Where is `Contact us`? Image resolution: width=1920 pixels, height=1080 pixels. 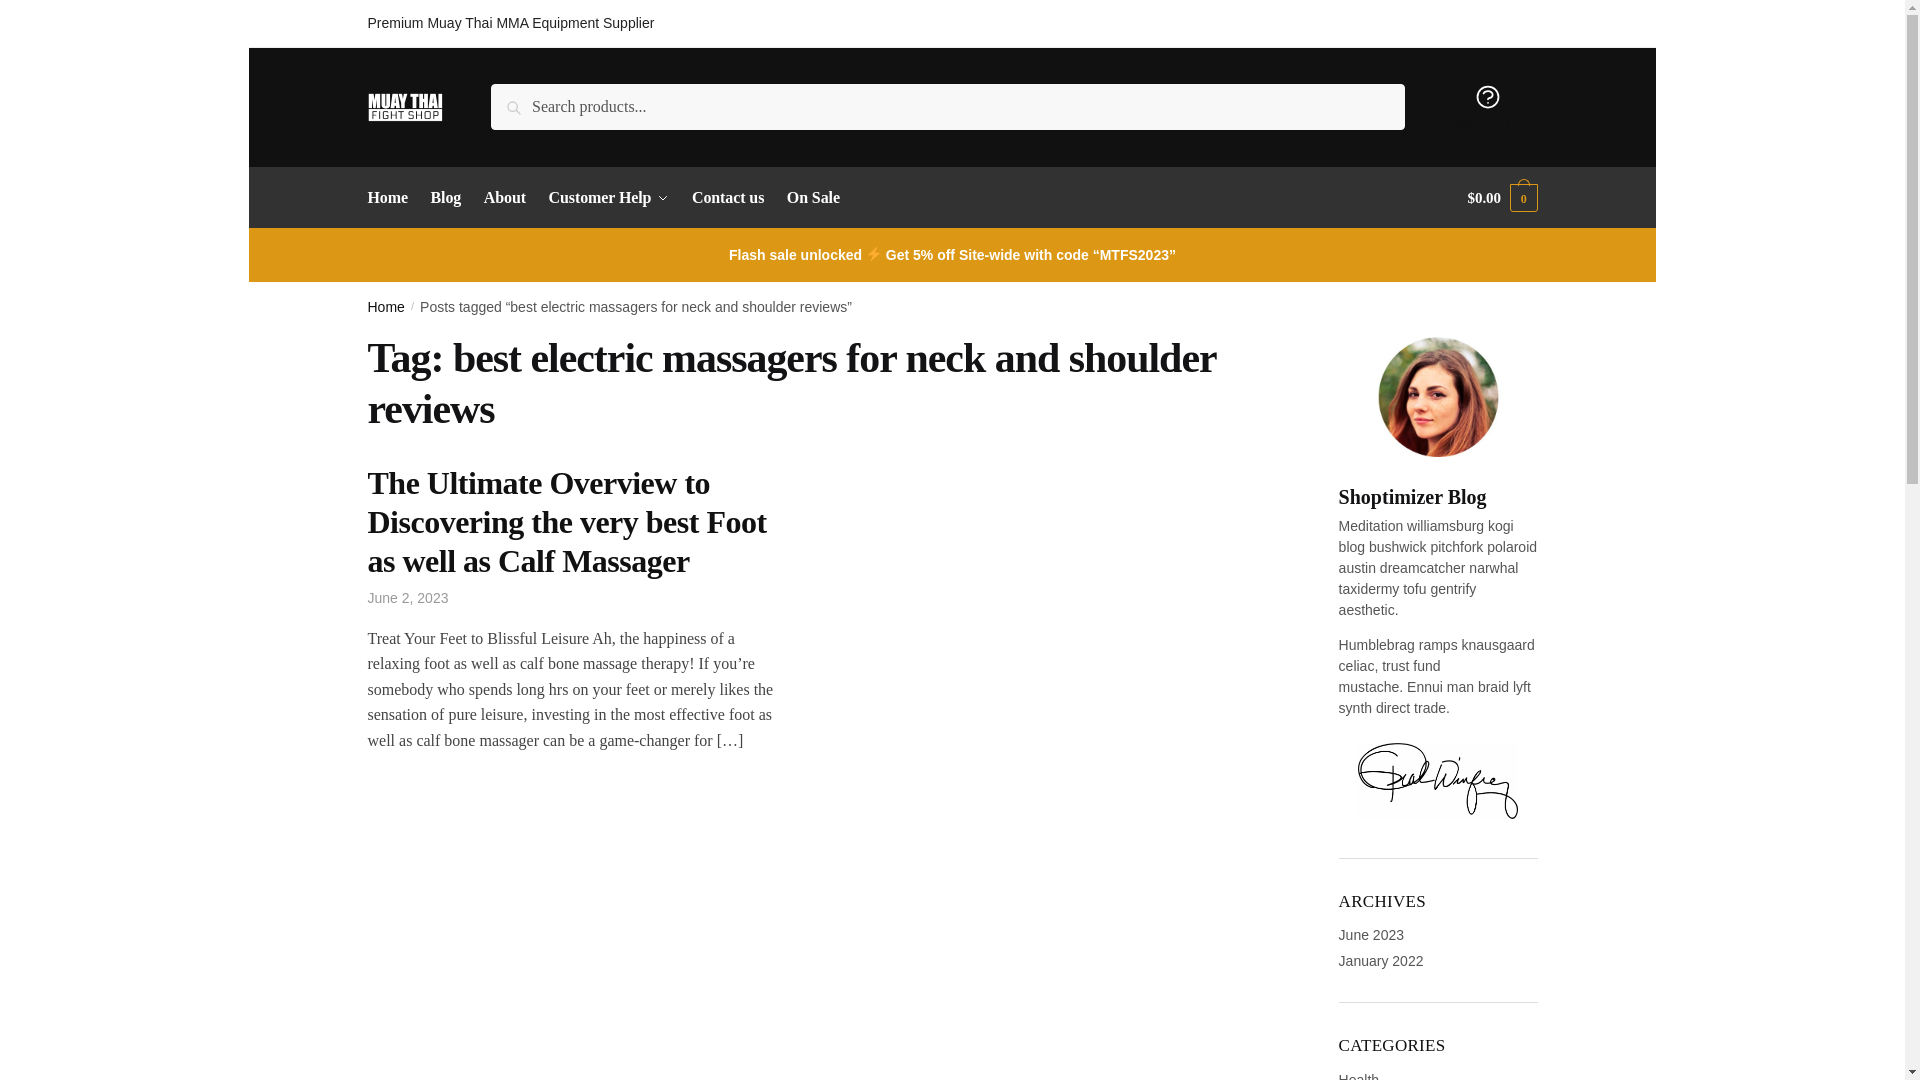
Contact us is located at coordinates (728, 198).